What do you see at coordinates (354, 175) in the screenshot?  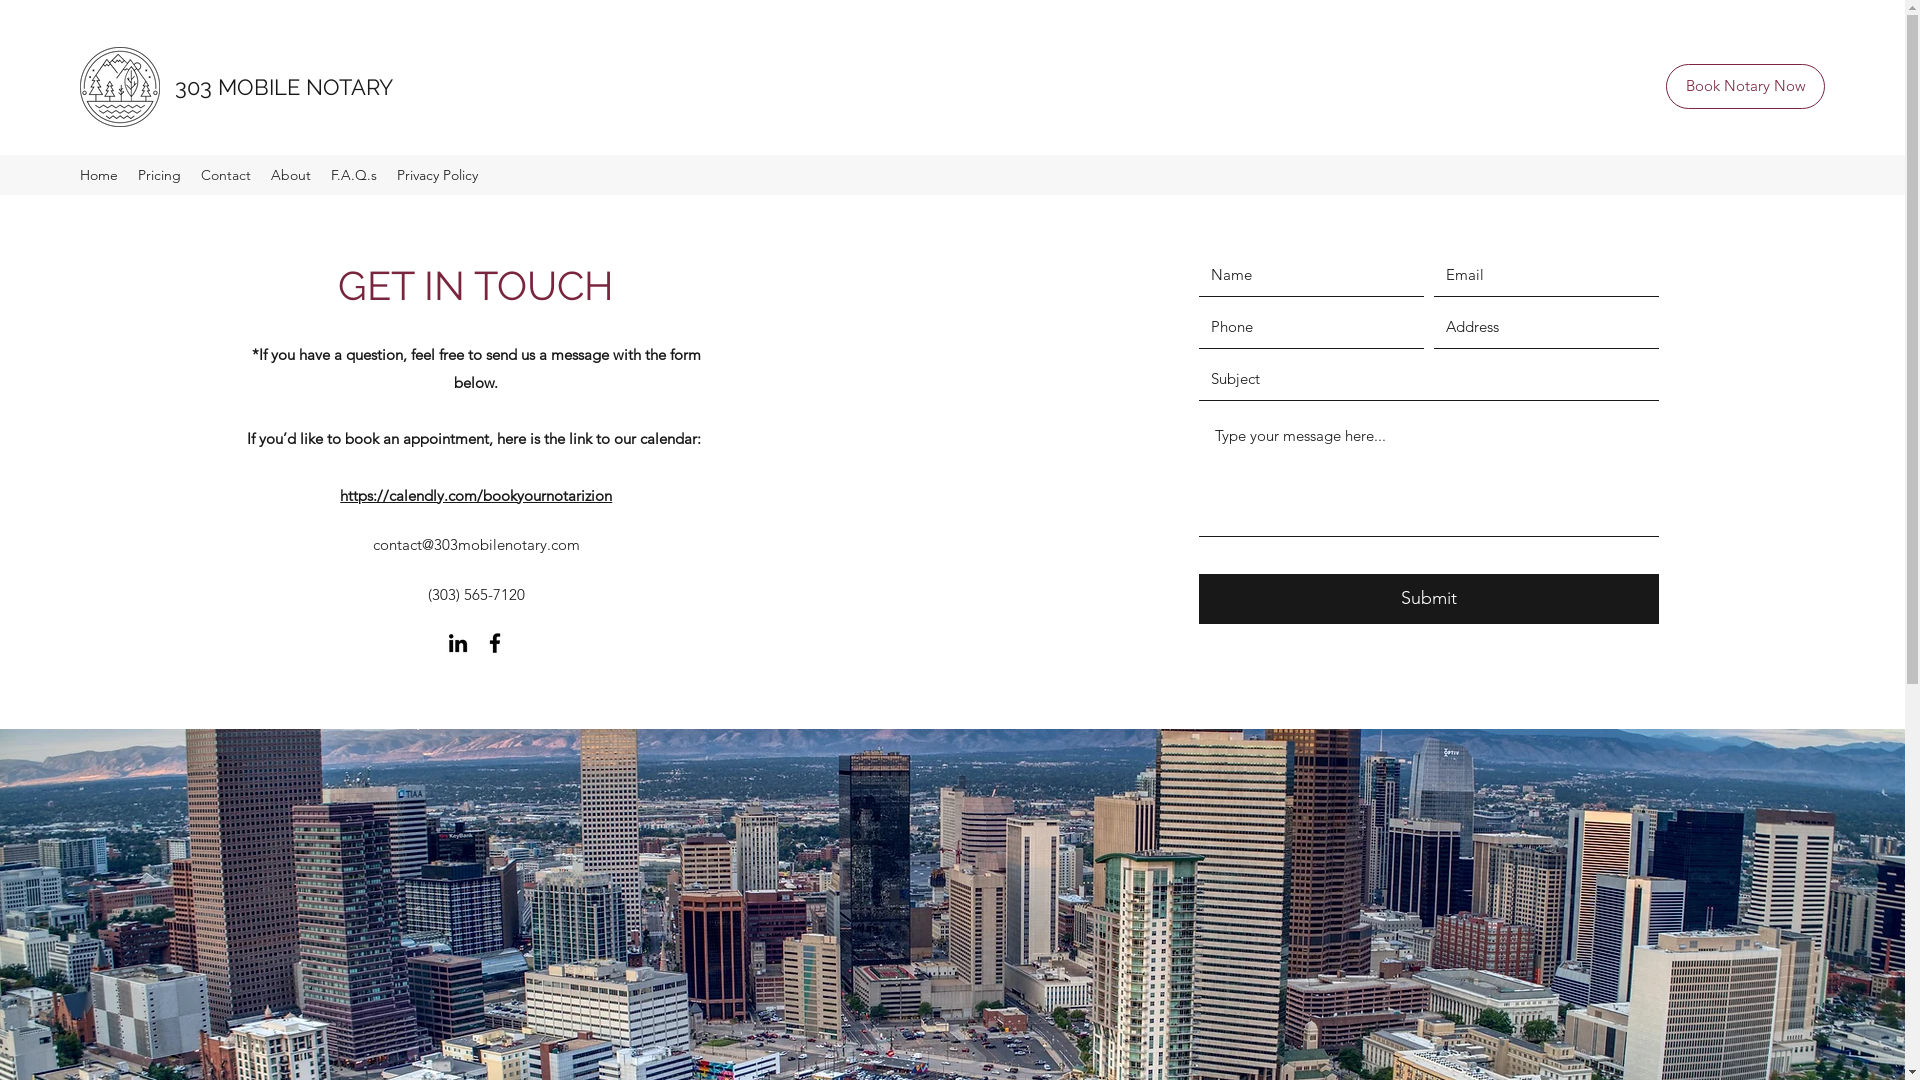 I see `F.A.Q.s` at bounding box center [354, 175].